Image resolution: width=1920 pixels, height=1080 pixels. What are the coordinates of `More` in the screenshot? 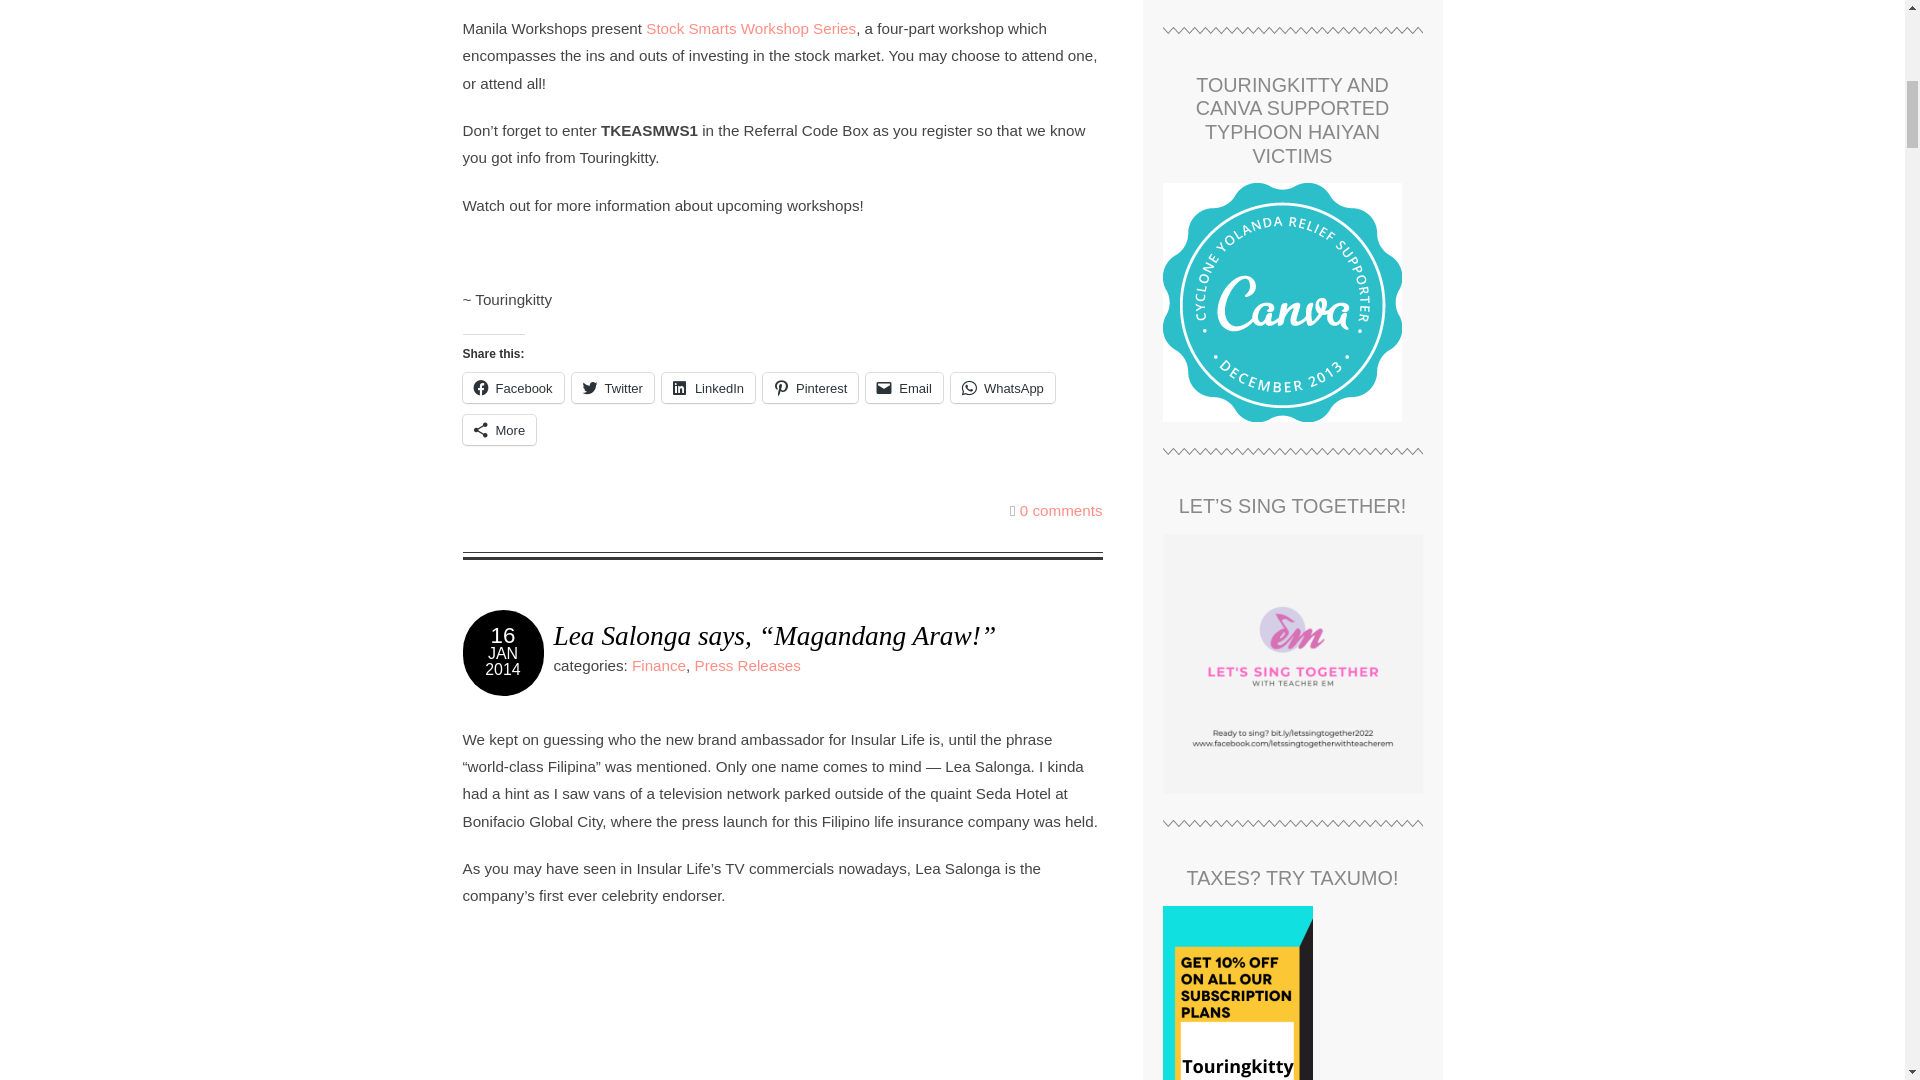 It's located at (498, 429).